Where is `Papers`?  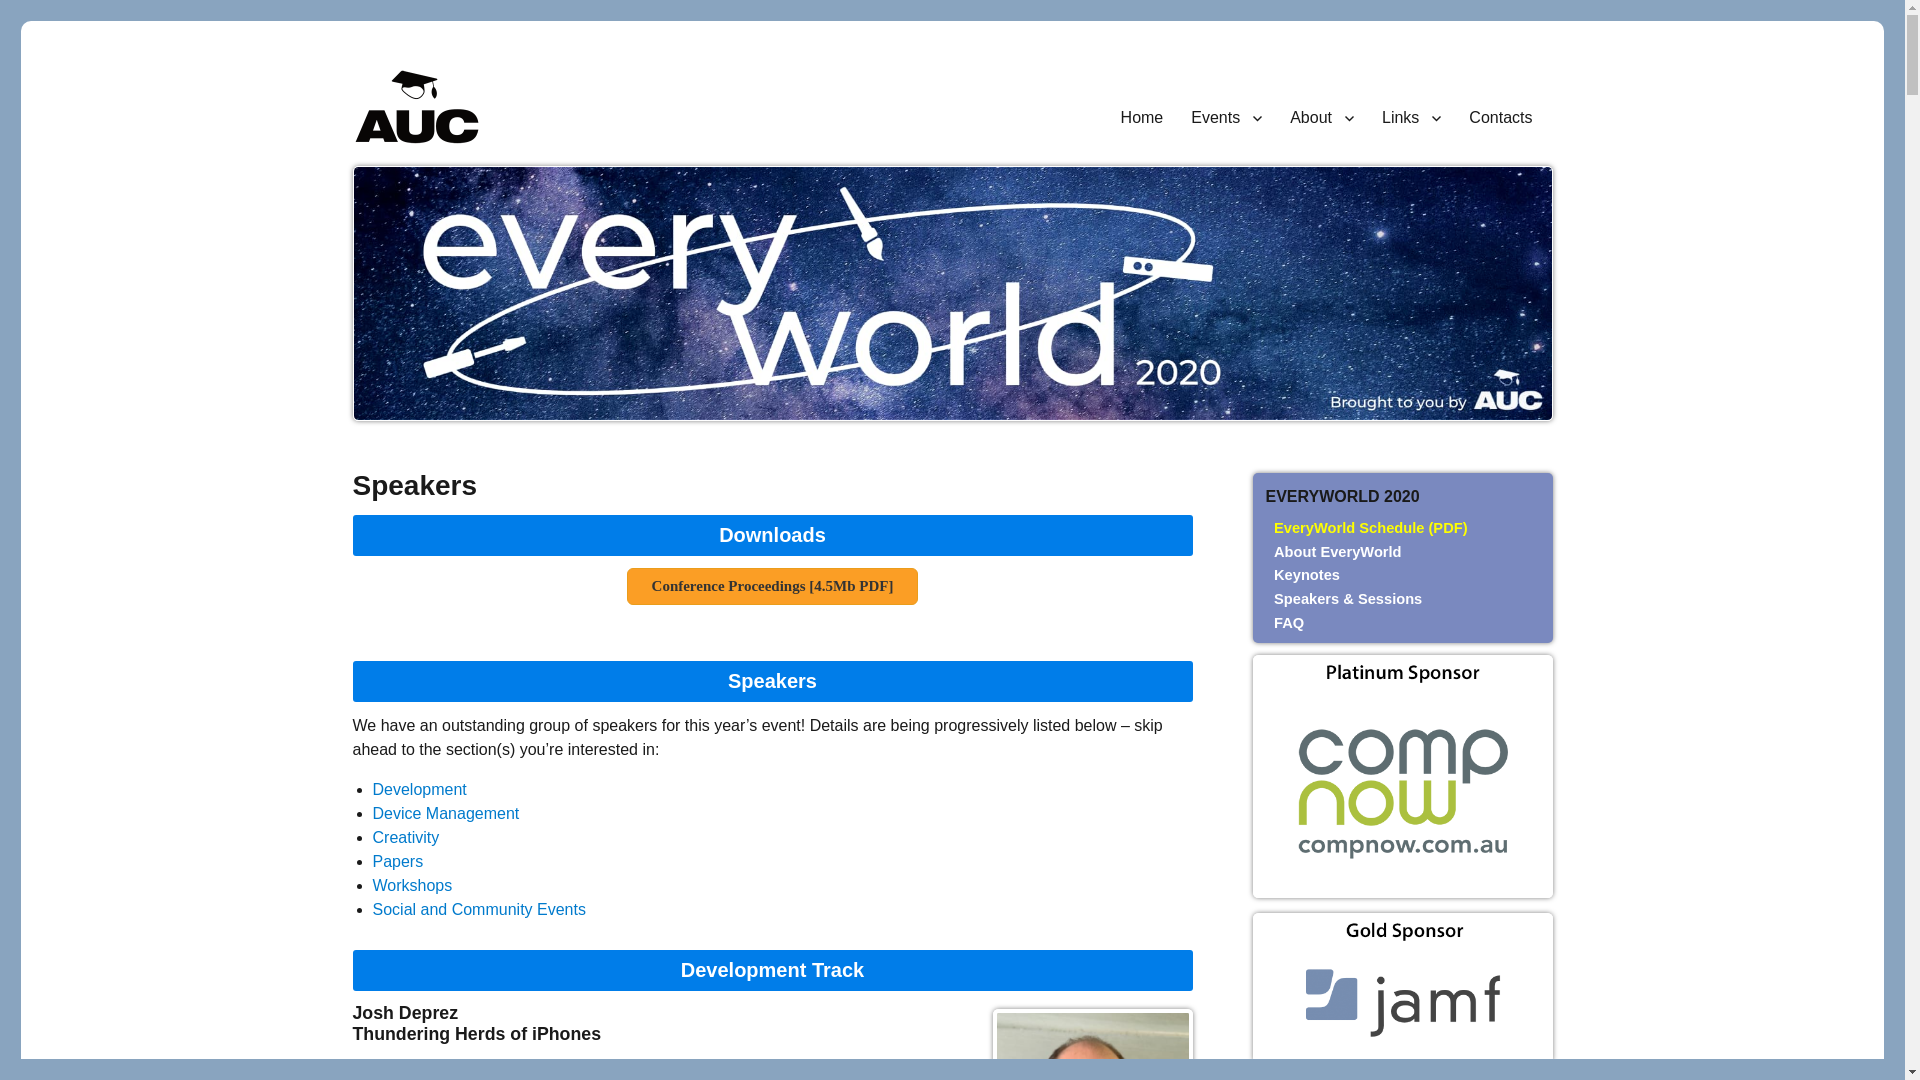 Papers is located at coordinates (398, 862).